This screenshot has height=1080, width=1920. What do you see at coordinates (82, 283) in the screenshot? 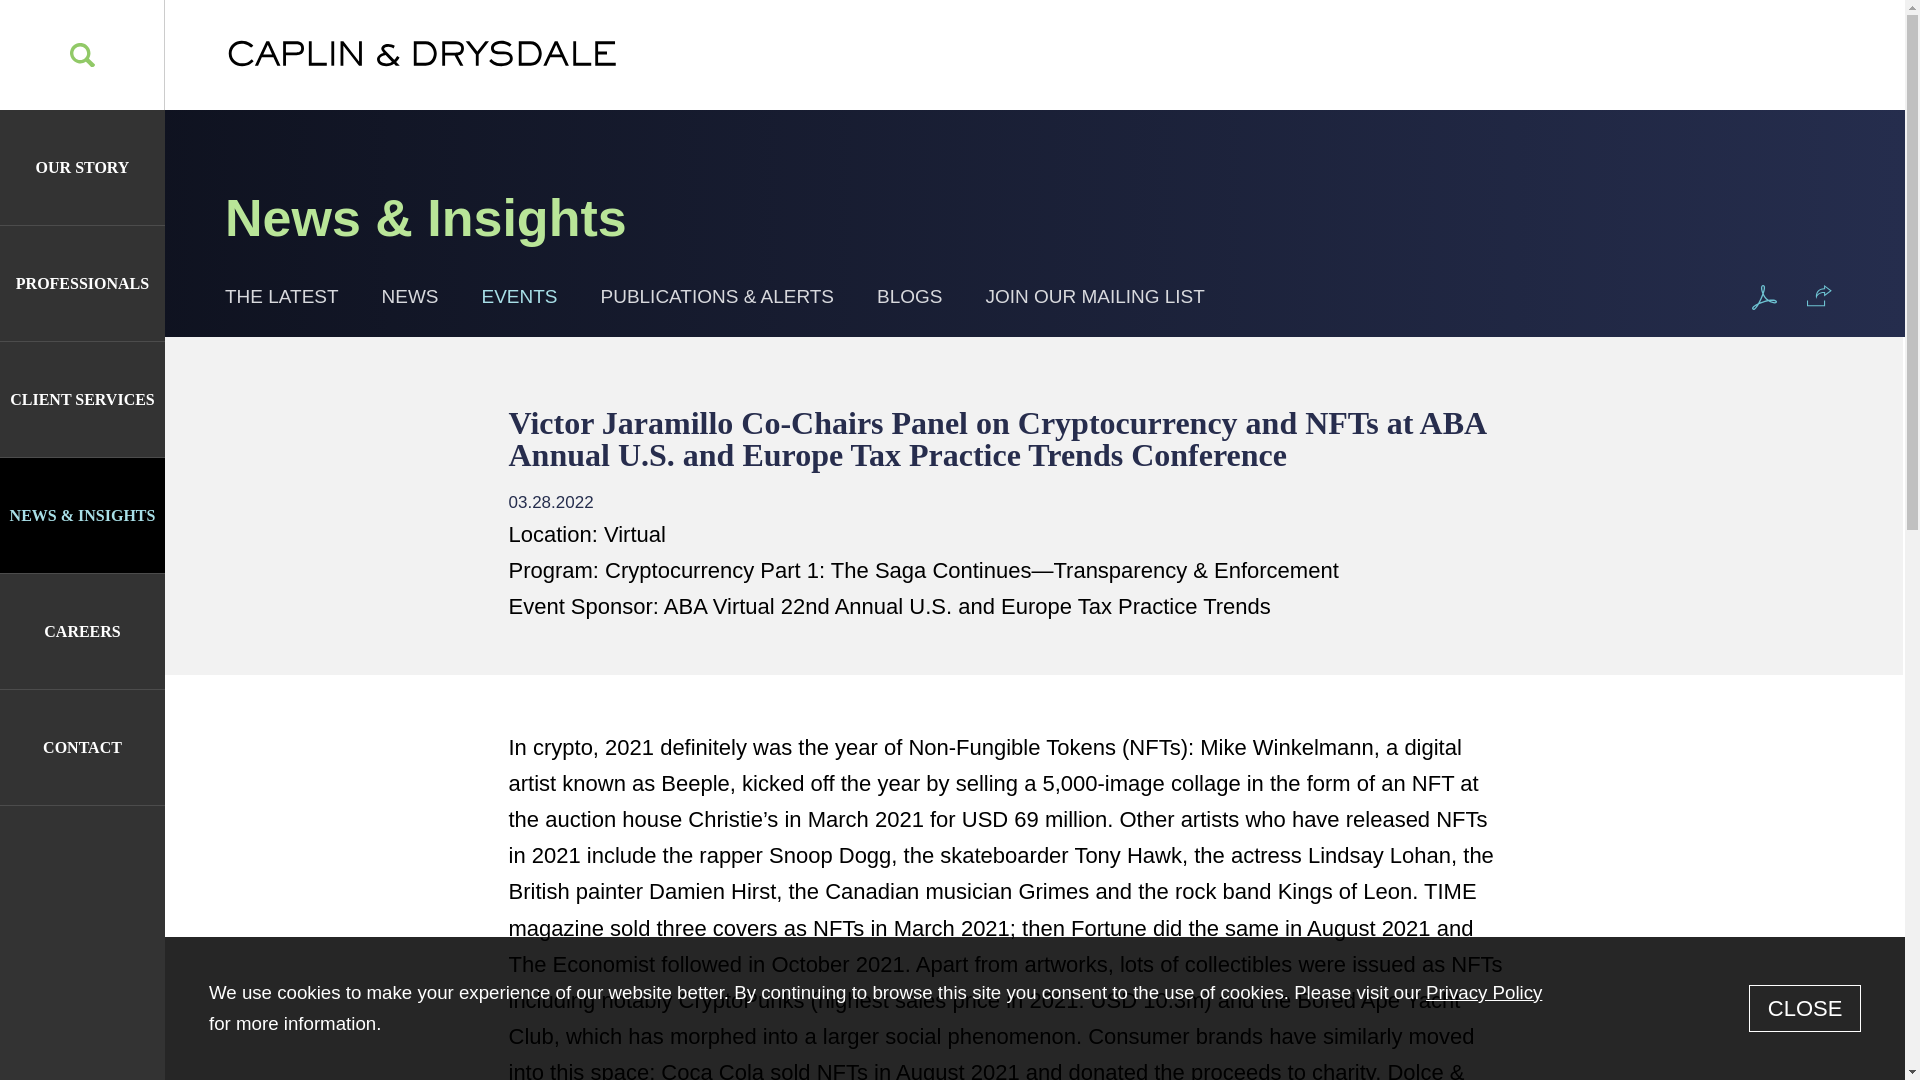
I see `PROFESSIONALS` at bounding box center [82, 283].